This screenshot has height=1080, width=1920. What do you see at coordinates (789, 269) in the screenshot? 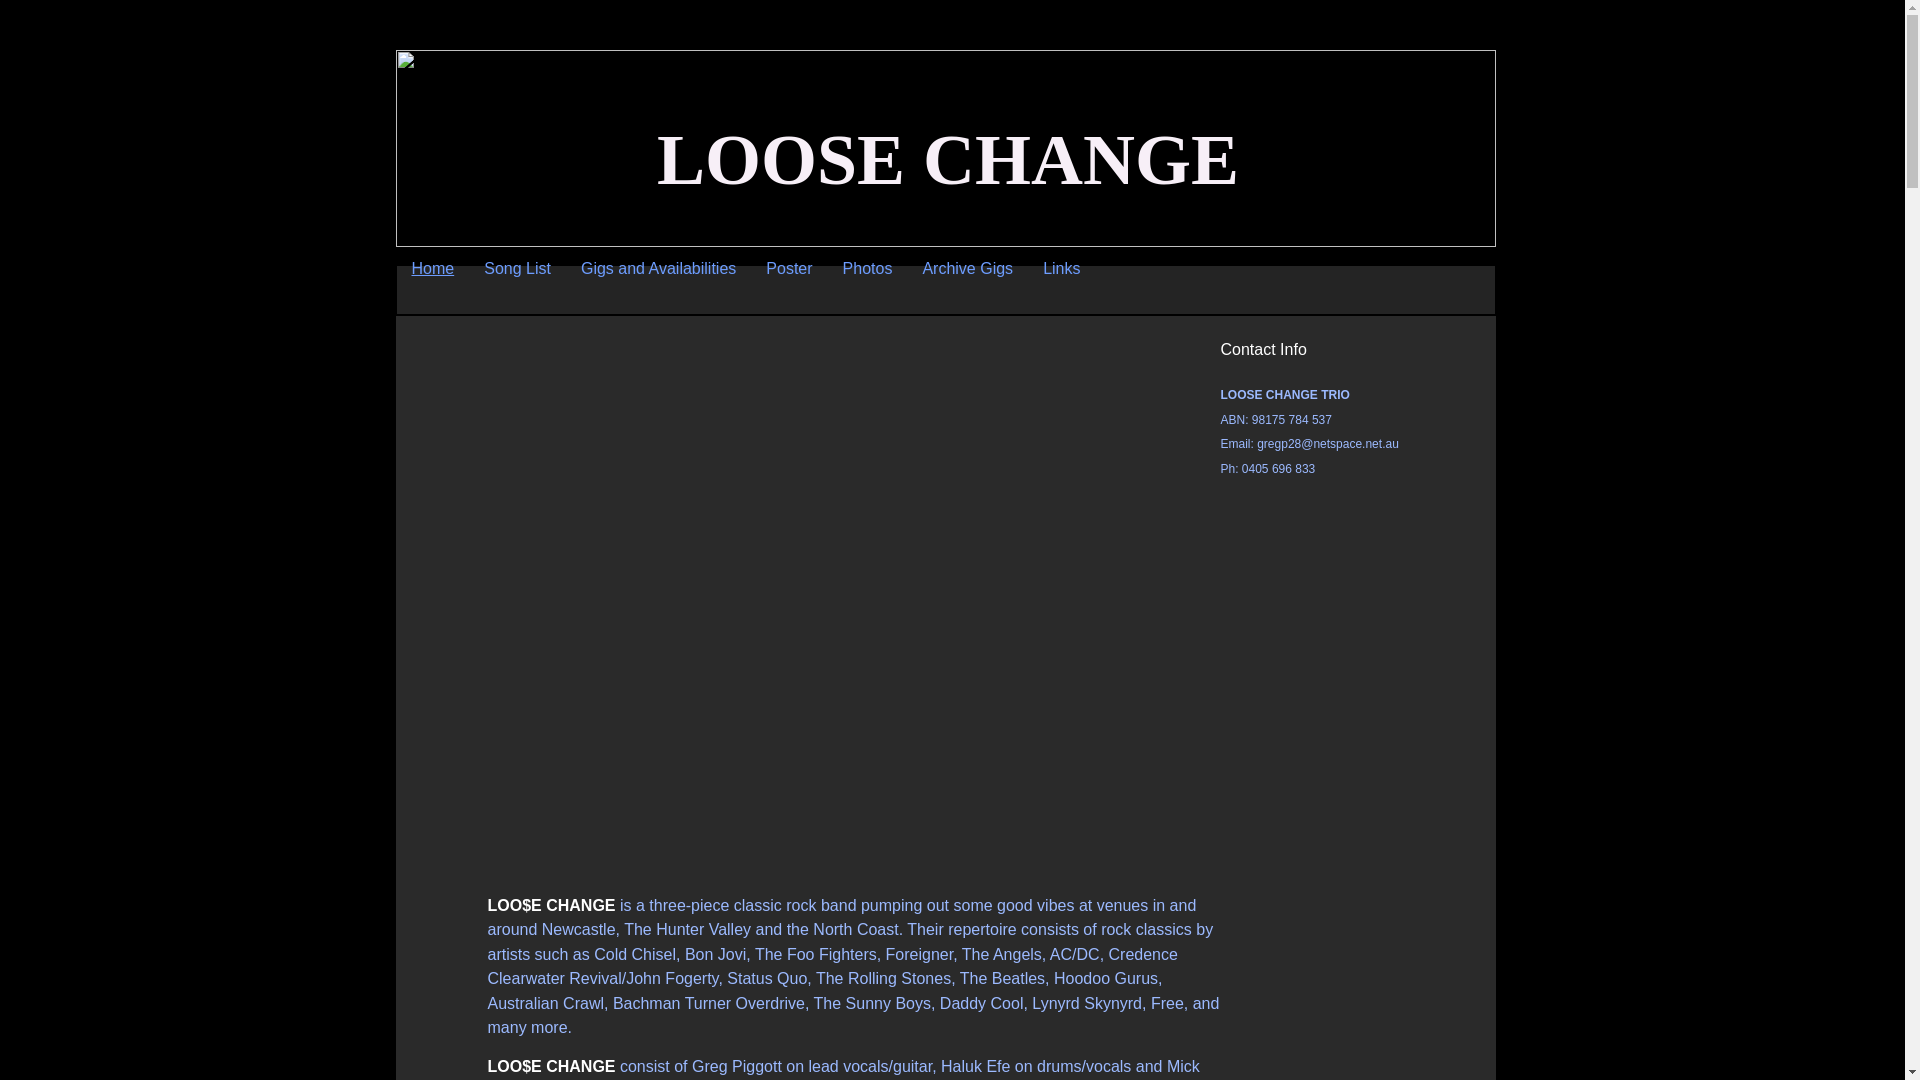
I see `Poster` at bounding box center [789, 269].